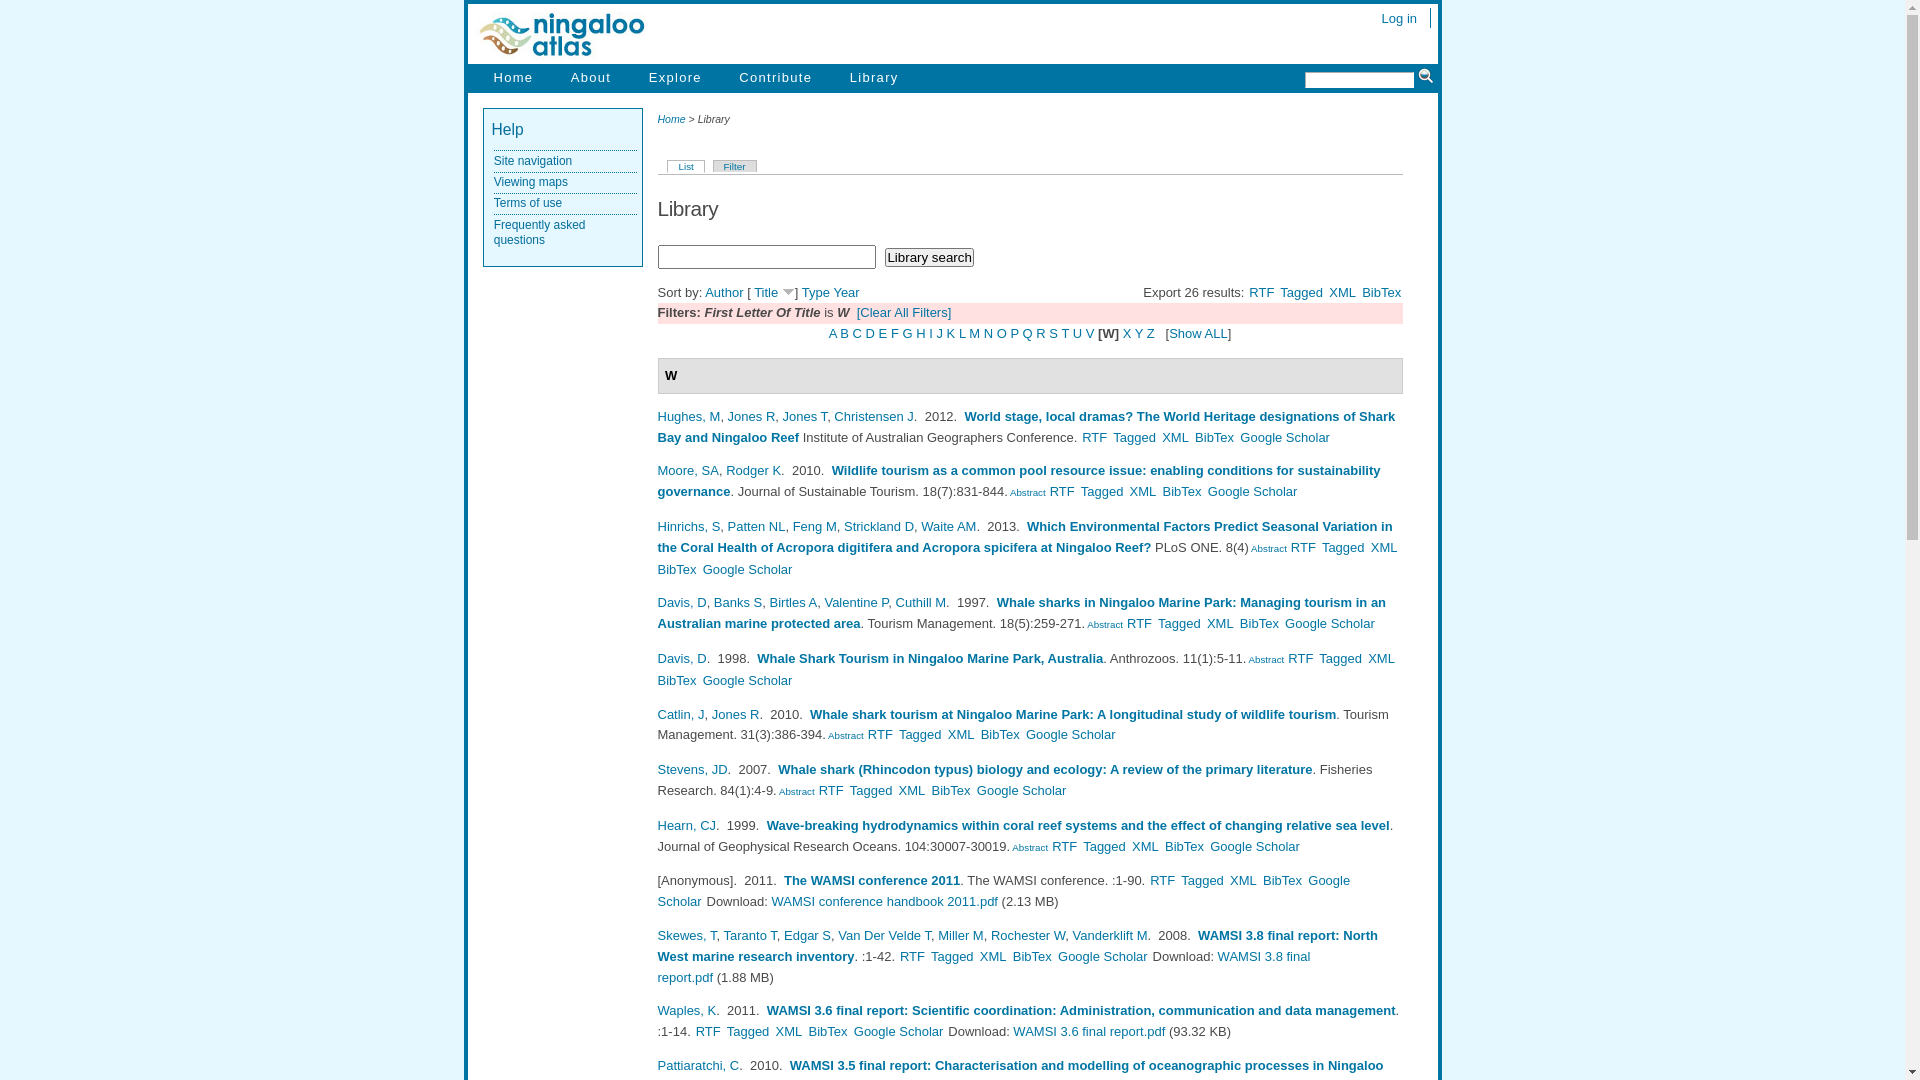  What do you see at coordinates (884, 936) in the screenshot?
I see `Van Der Velde T` at bounding box center [884, 936].